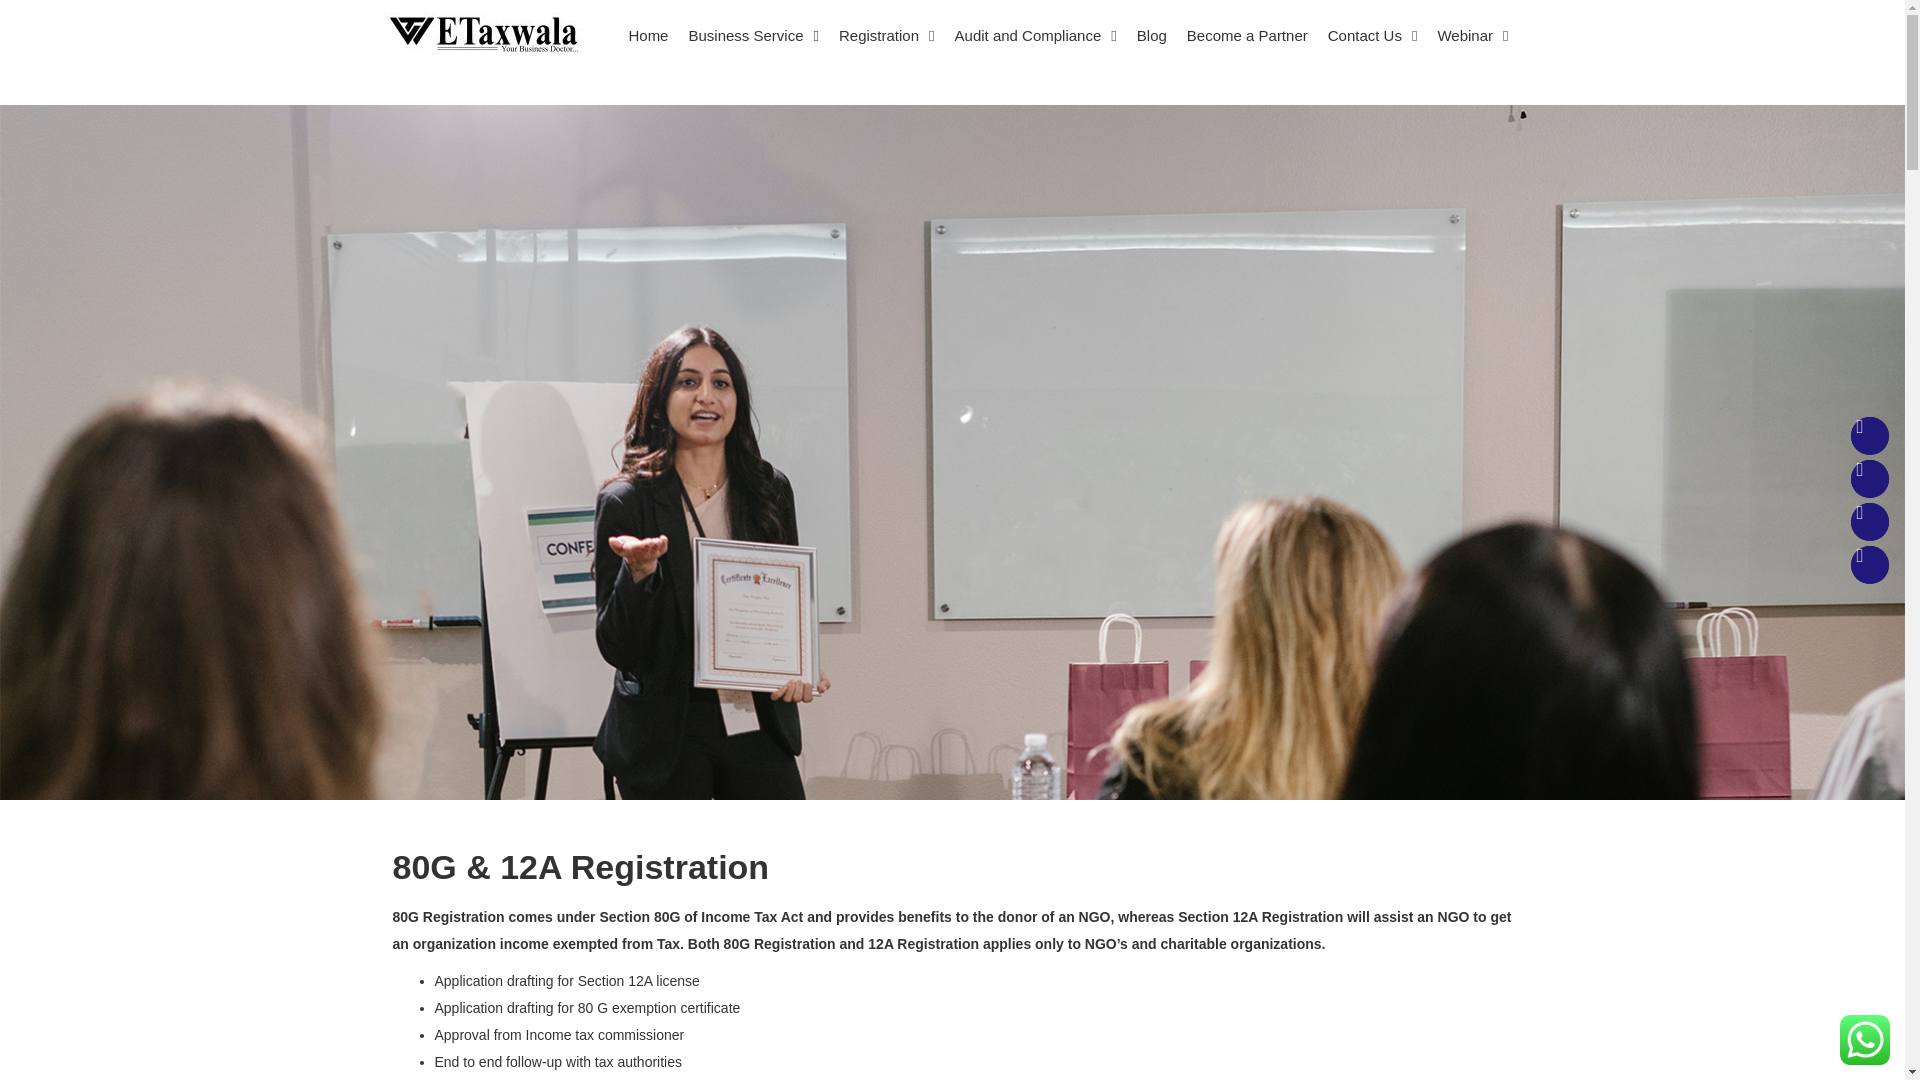  What do you see at coordinates (1372, 36) in the screenshot?
I see `Contact Us` at bounding box center [1372, 36].